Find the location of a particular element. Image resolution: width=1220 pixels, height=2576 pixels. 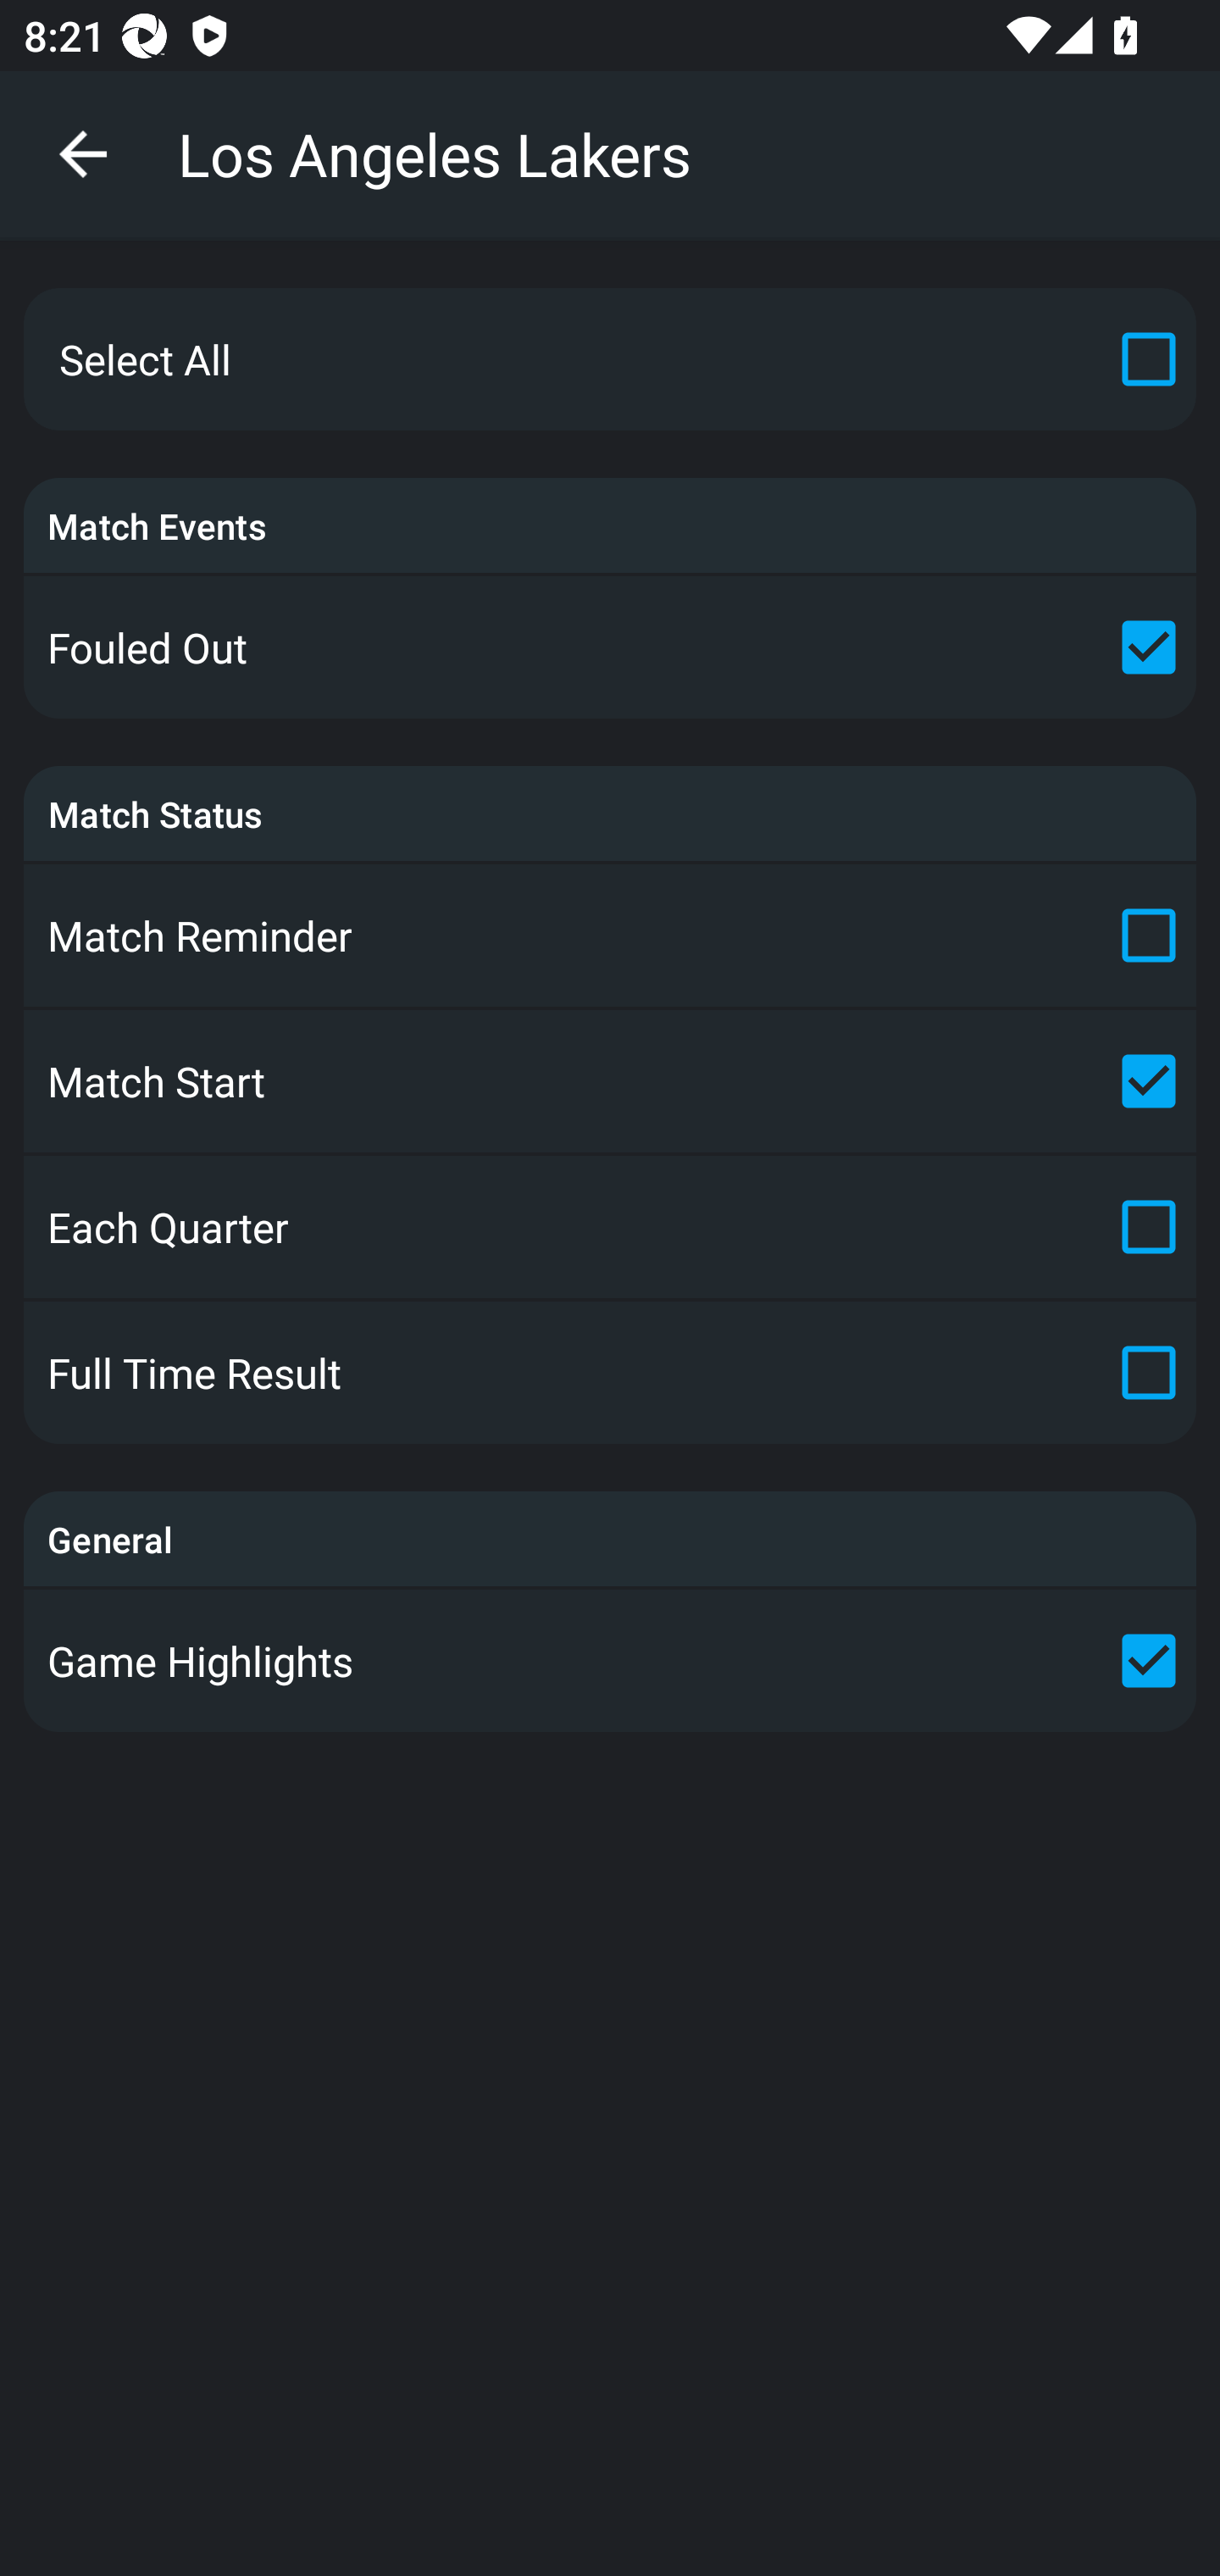

Fouled Out is located at coordinates (610, 647).